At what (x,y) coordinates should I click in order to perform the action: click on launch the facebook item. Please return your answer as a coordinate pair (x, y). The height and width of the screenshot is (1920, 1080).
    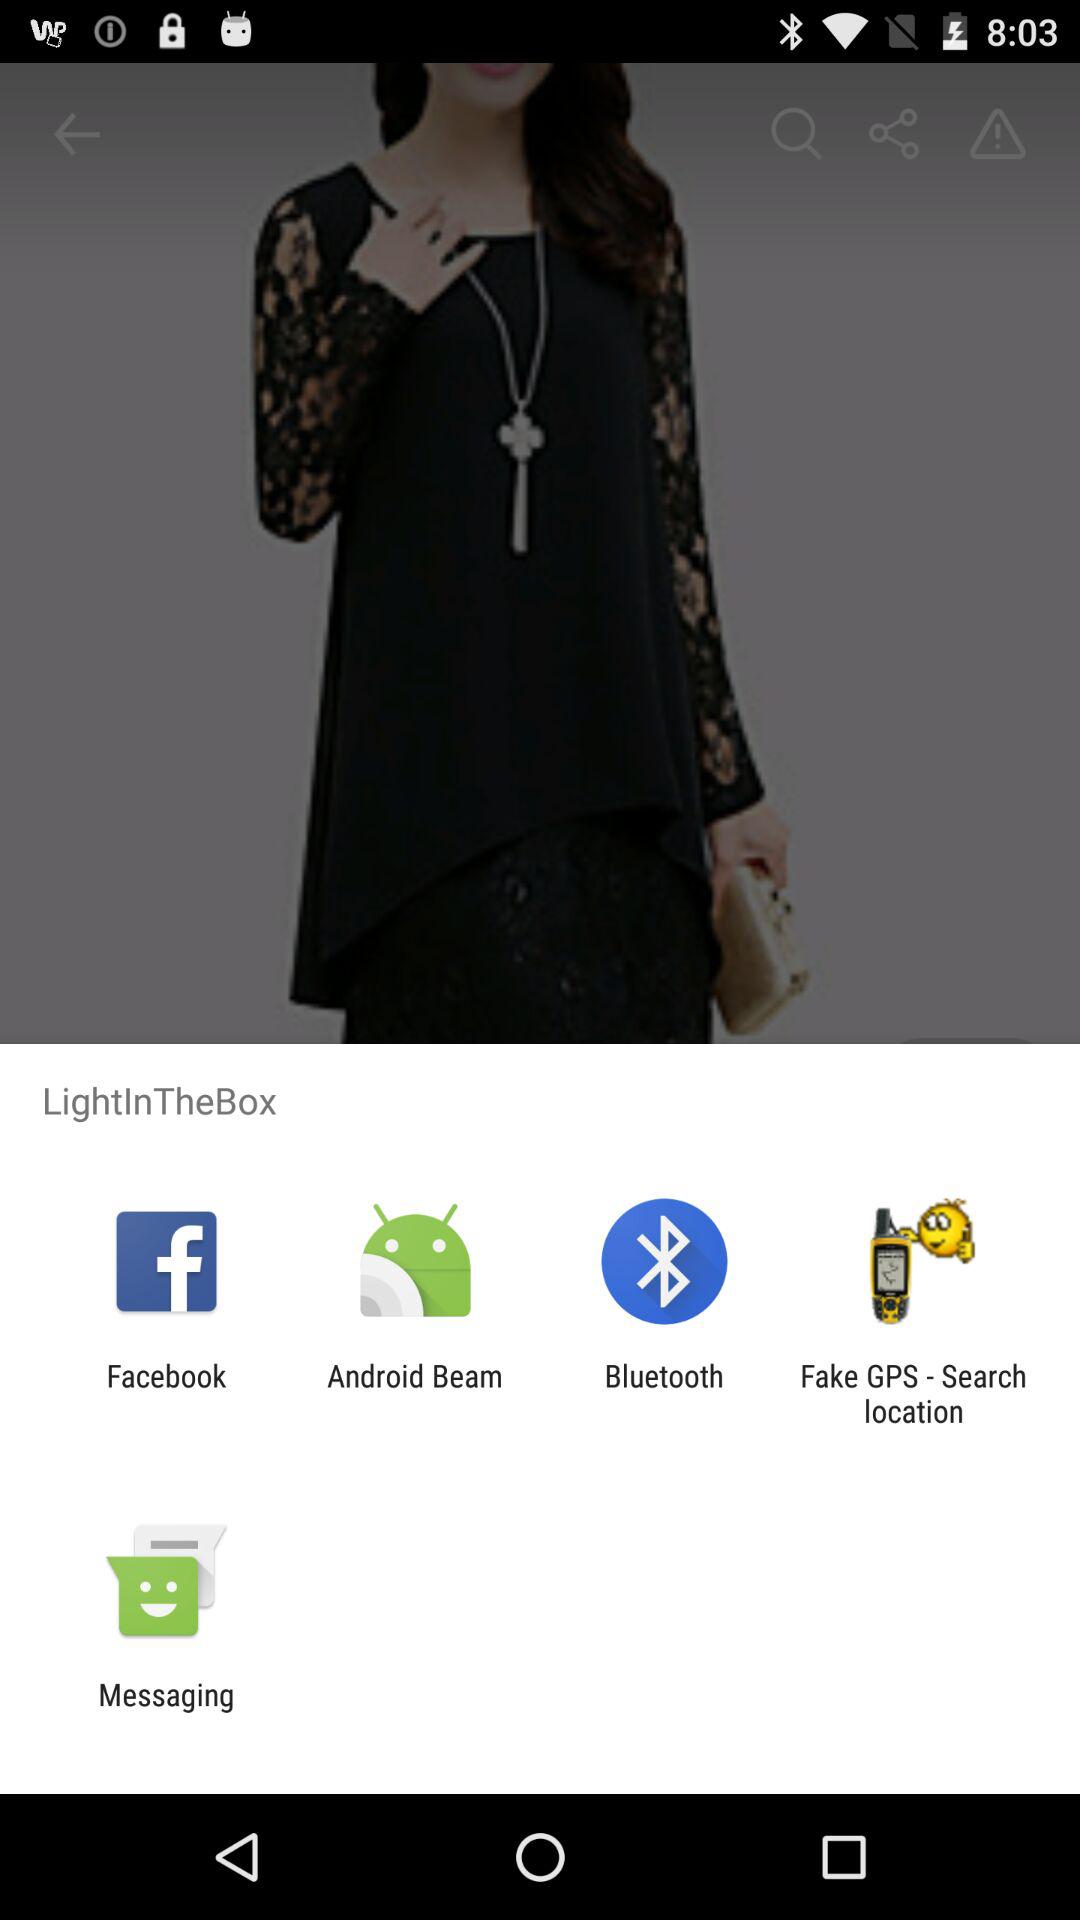
    Looking at the image, I should click on (166, 1393).